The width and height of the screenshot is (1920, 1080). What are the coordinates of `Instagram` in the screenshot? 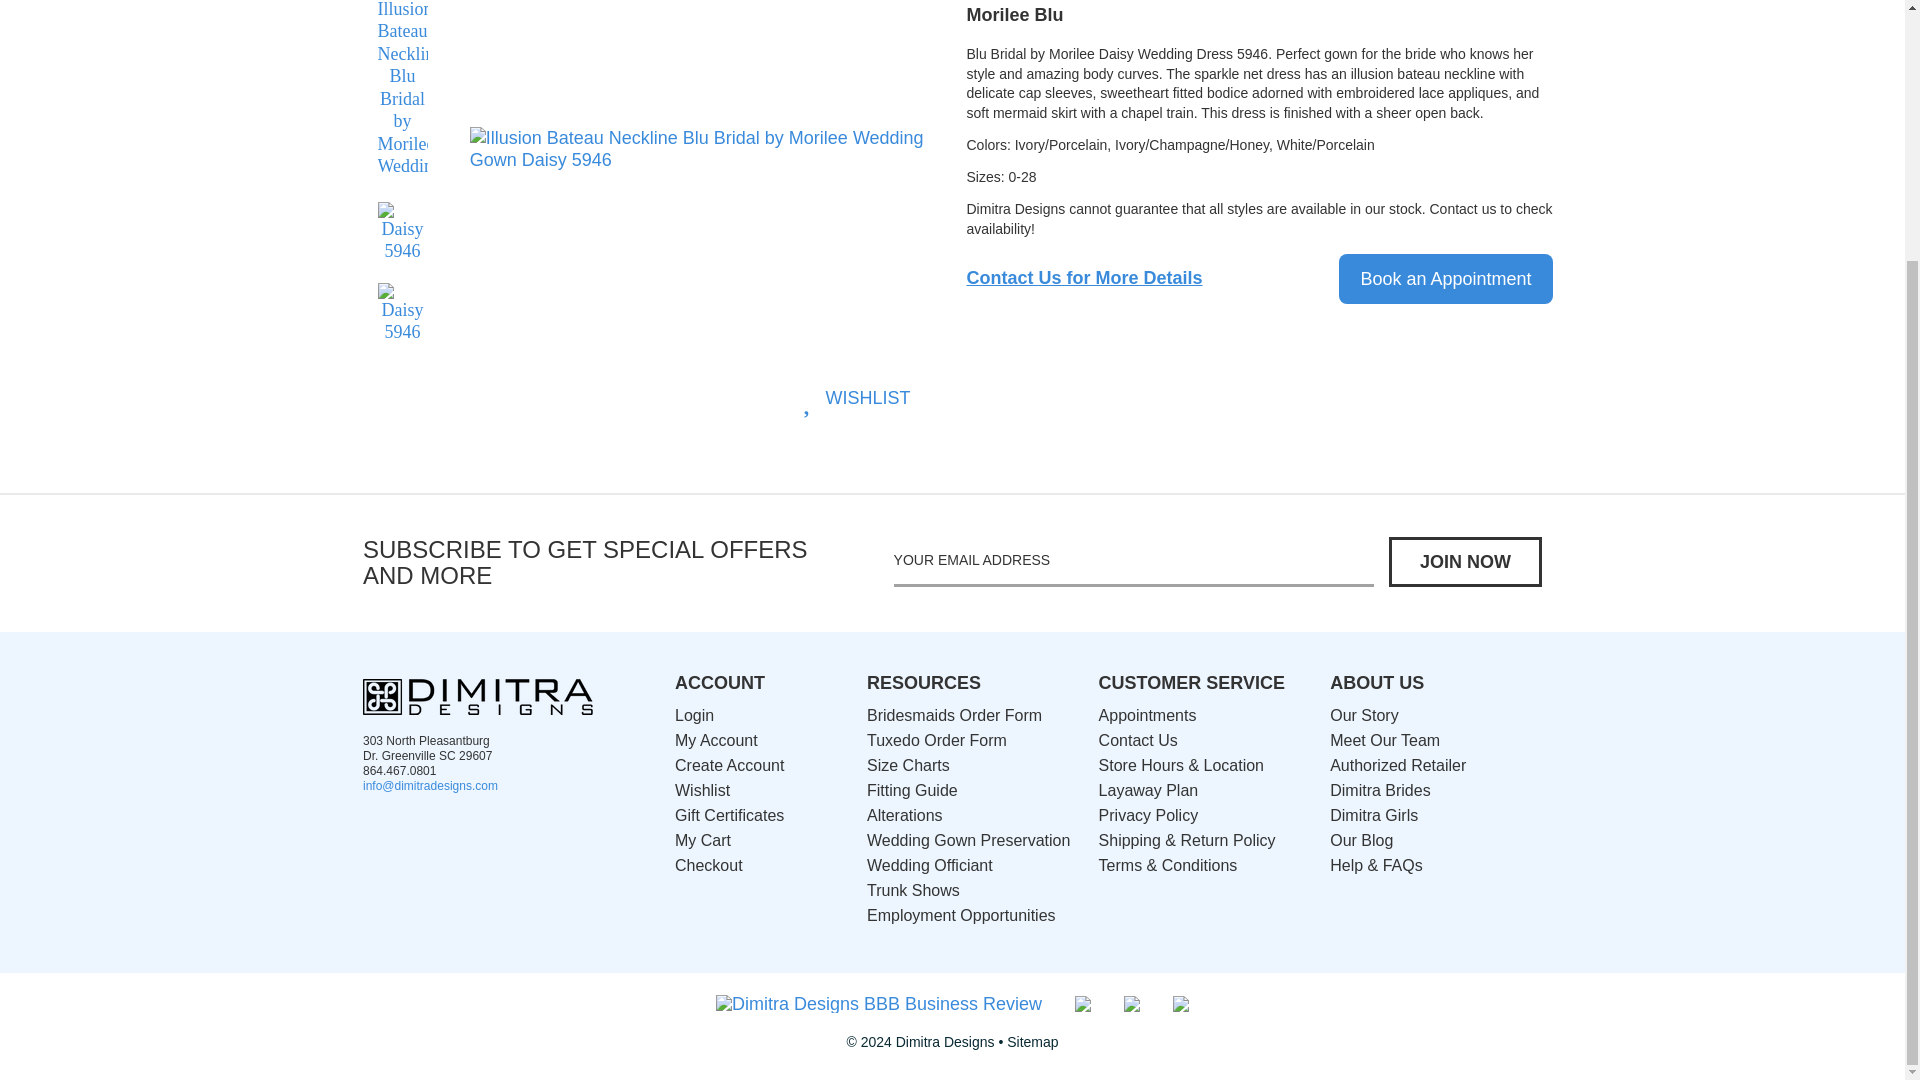 It's located at (502, 395).